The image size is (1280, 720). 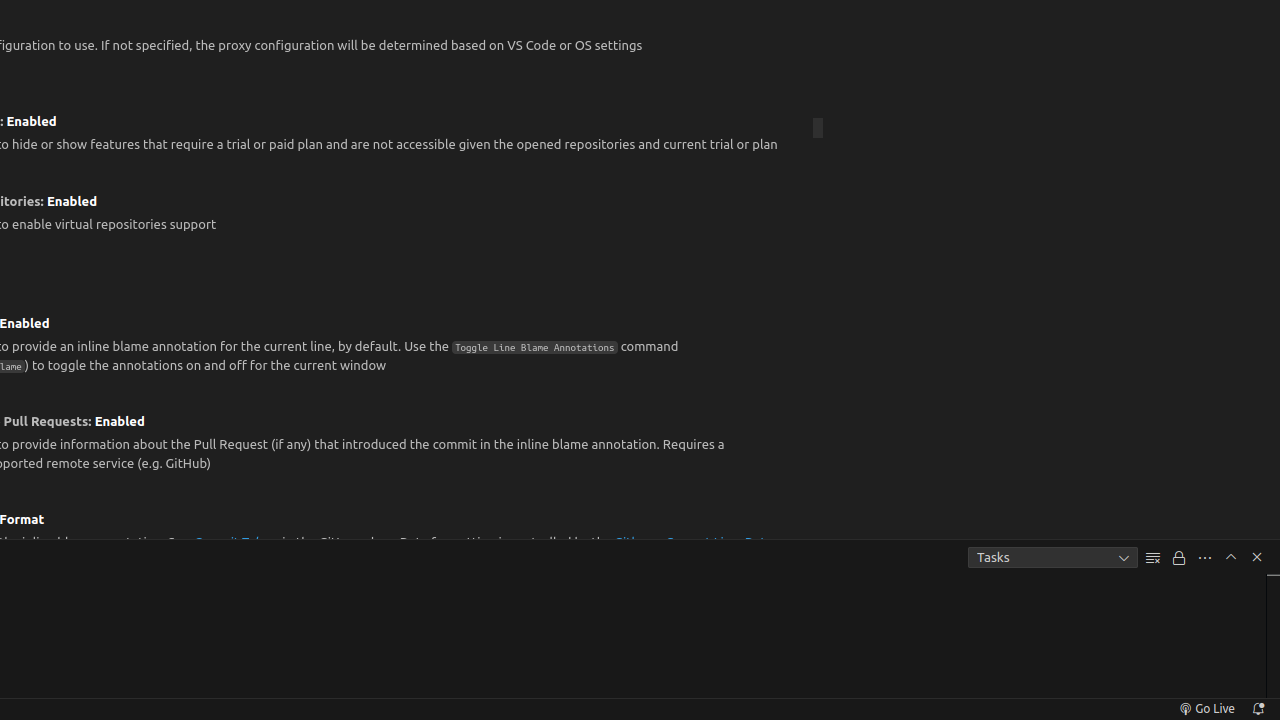 What do you see at coordinates (236, 542) in the screenshot?
I see `Commit Tokens` at bounding box center [236, 542].